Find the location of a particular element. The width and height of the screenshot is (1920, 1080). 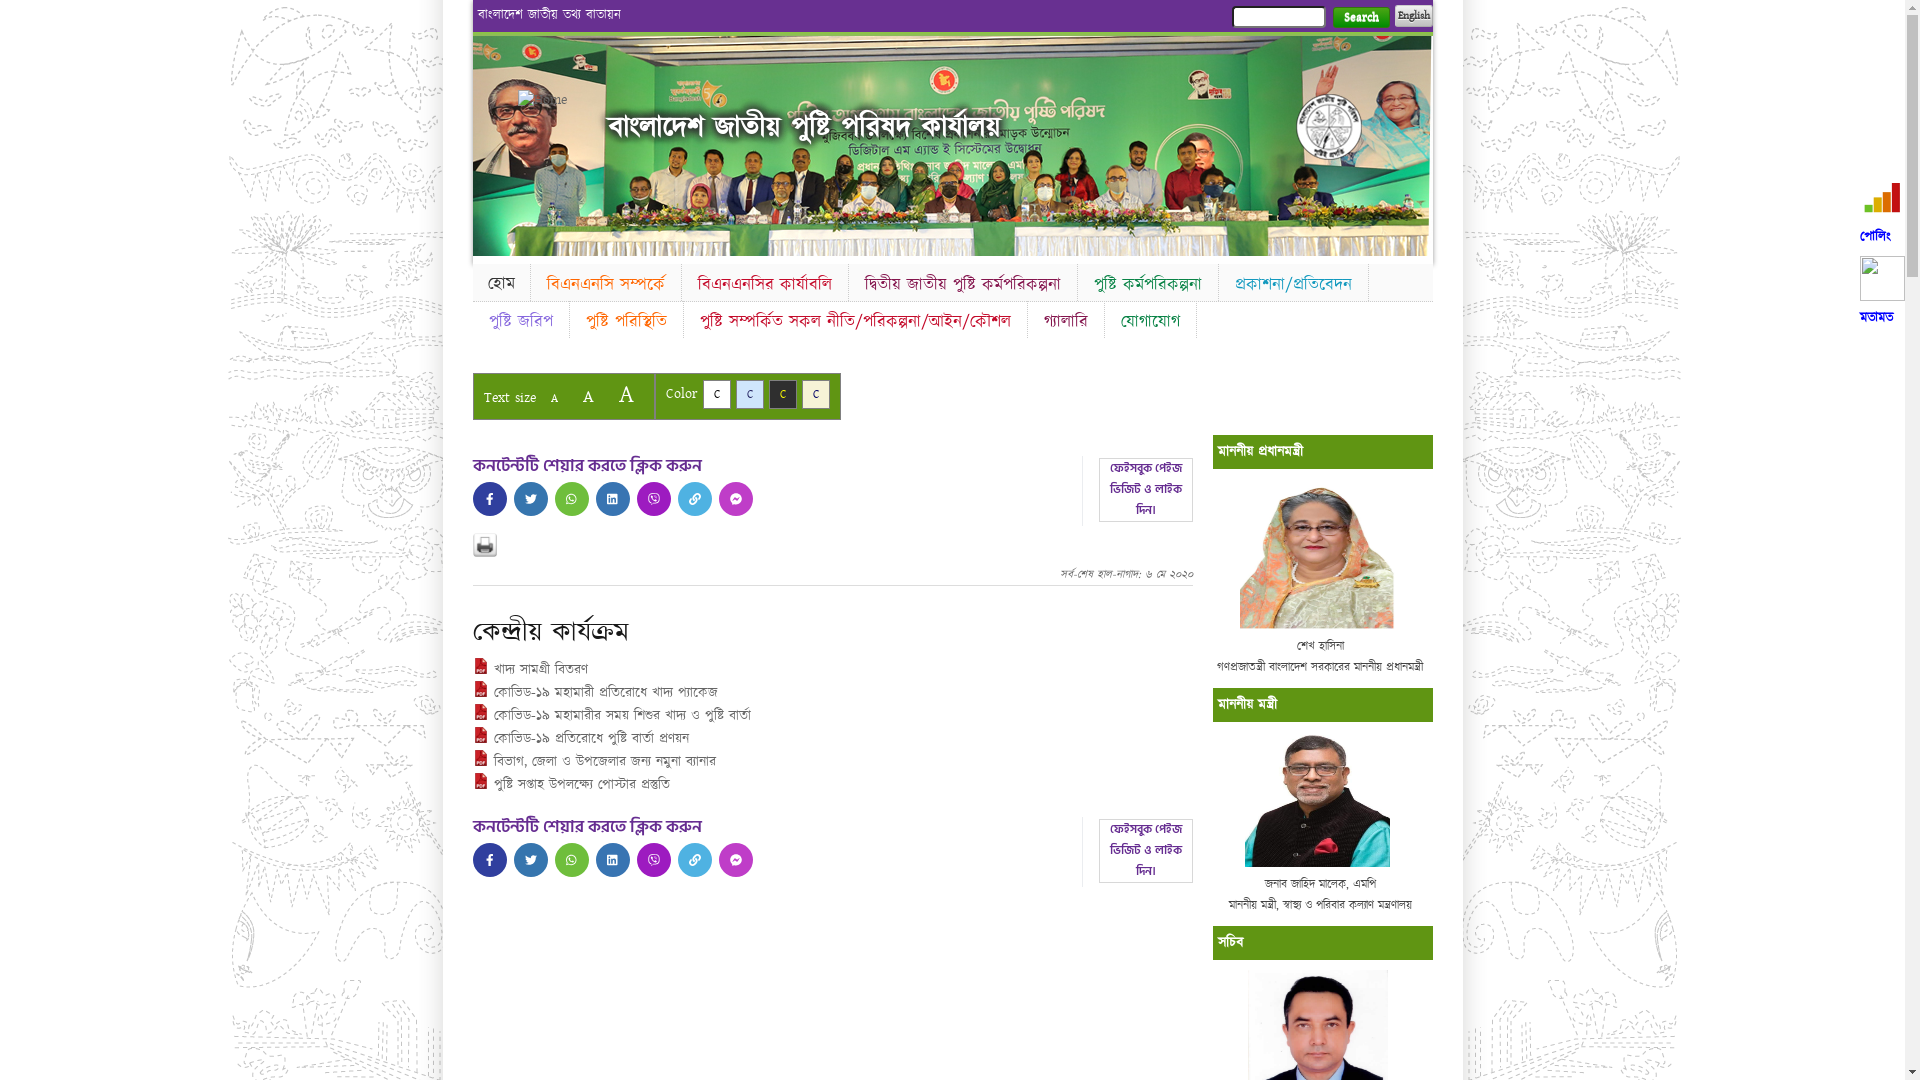

A is located at coordinates (626, 394).